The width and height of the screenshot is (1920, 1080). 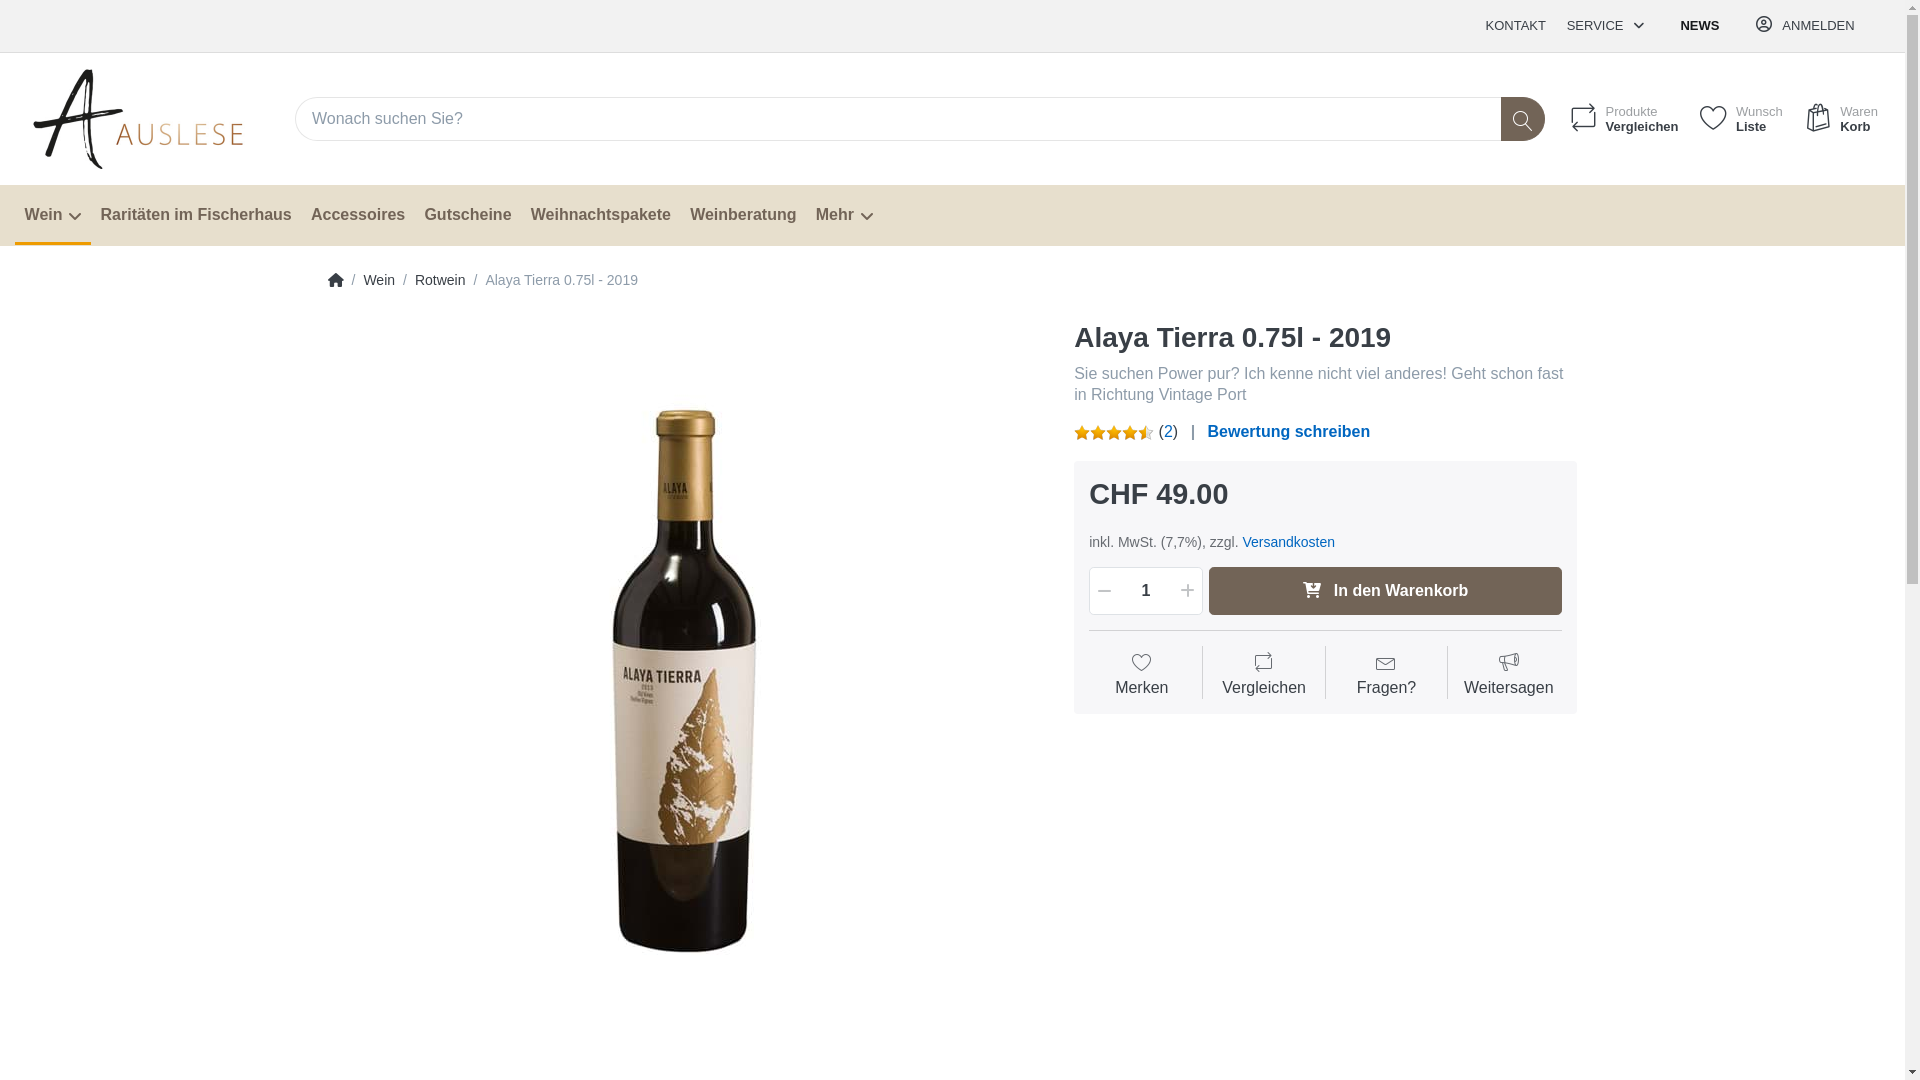 What do you see at coordinates (1386, 676) in the screenshot?
I see `Fragen?` at bounding box center [1386, 676].